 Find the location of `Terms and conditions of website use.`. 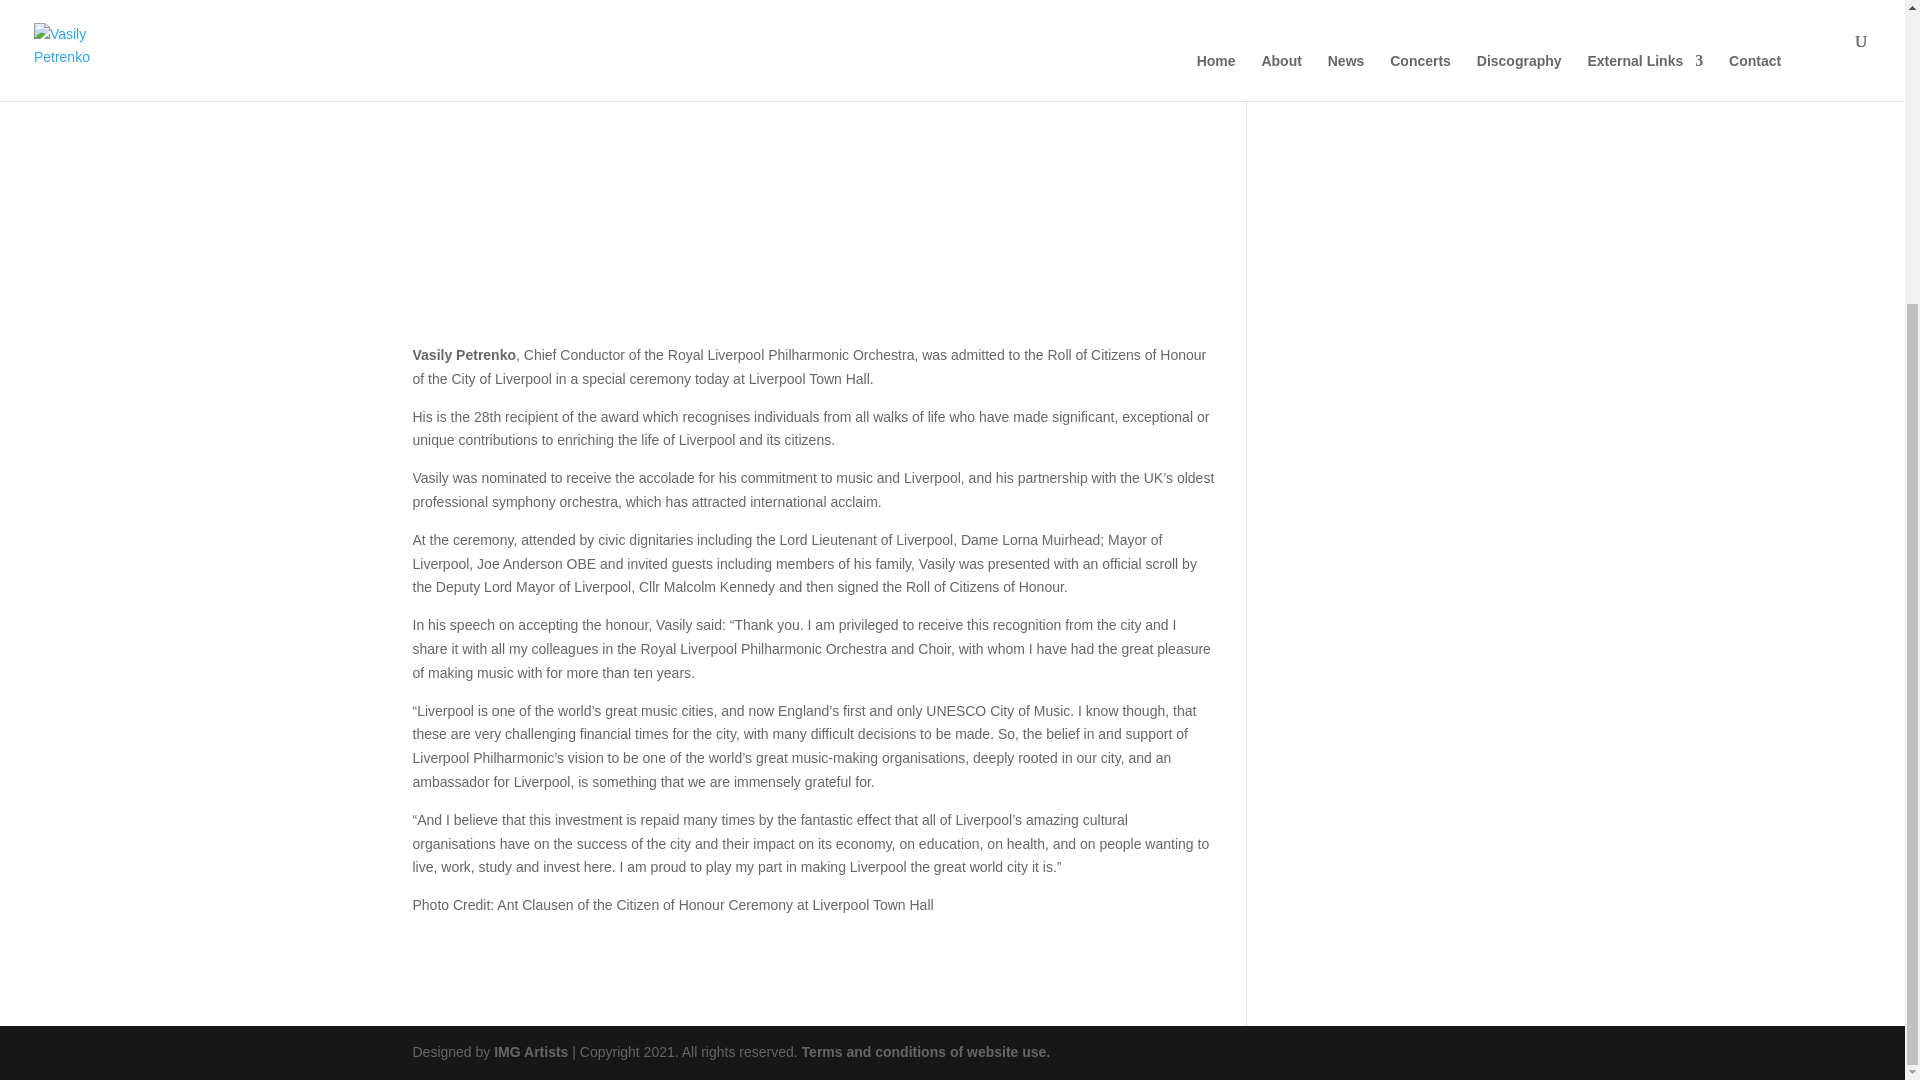

Terms and conditions of website use. is located at coordinates (926, 1052).